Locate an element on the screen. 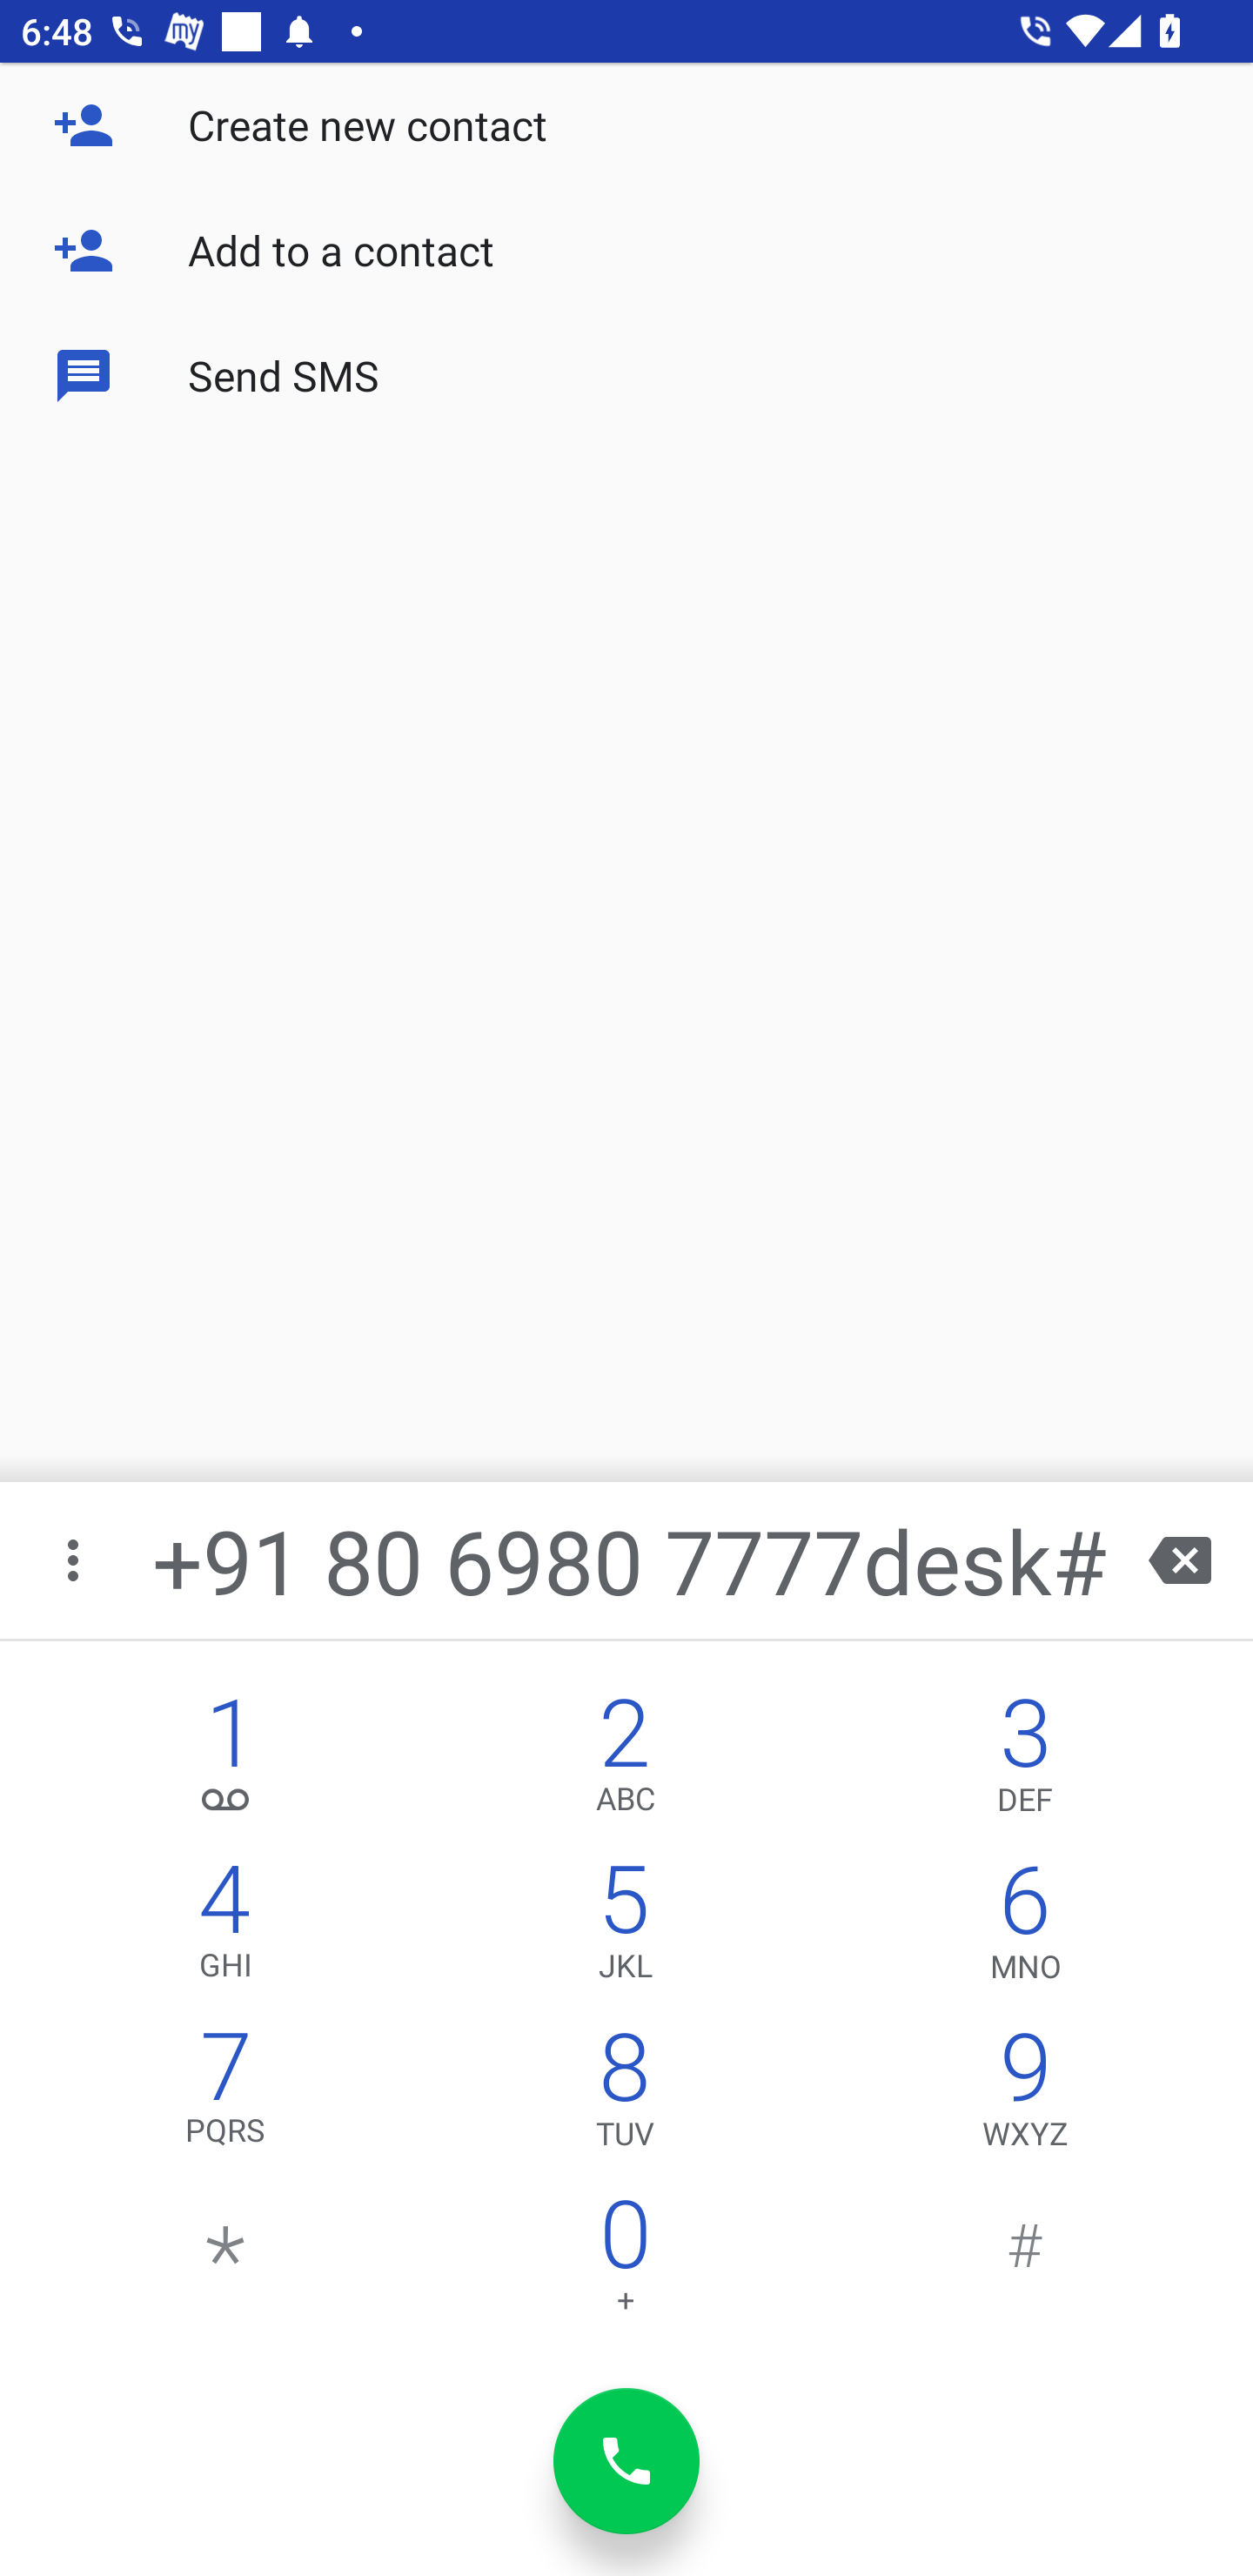 The height and width of the screenshot is (2576, 1253). backspace is located at coordinates (1180, 1560).